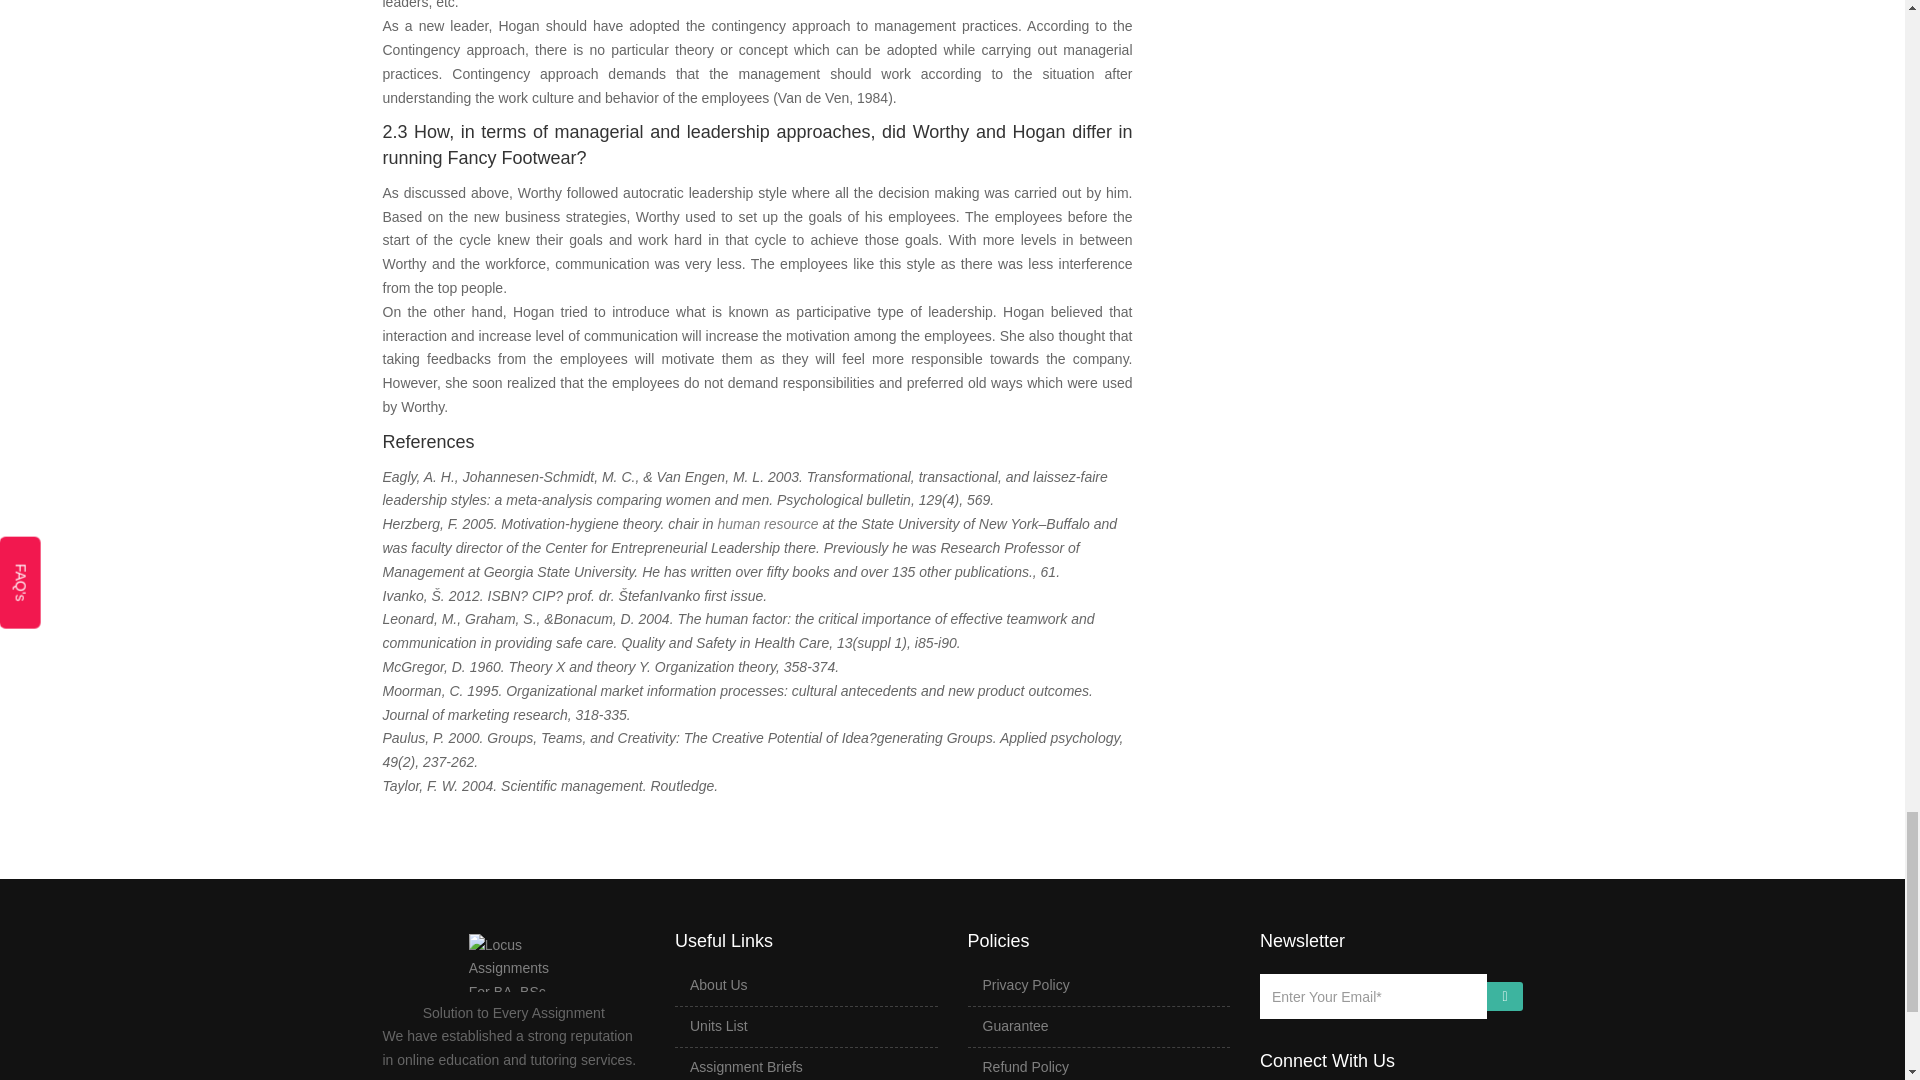  Describe the element at coordinates (766, 524) in the screenshot. I see `human resource` at that location.